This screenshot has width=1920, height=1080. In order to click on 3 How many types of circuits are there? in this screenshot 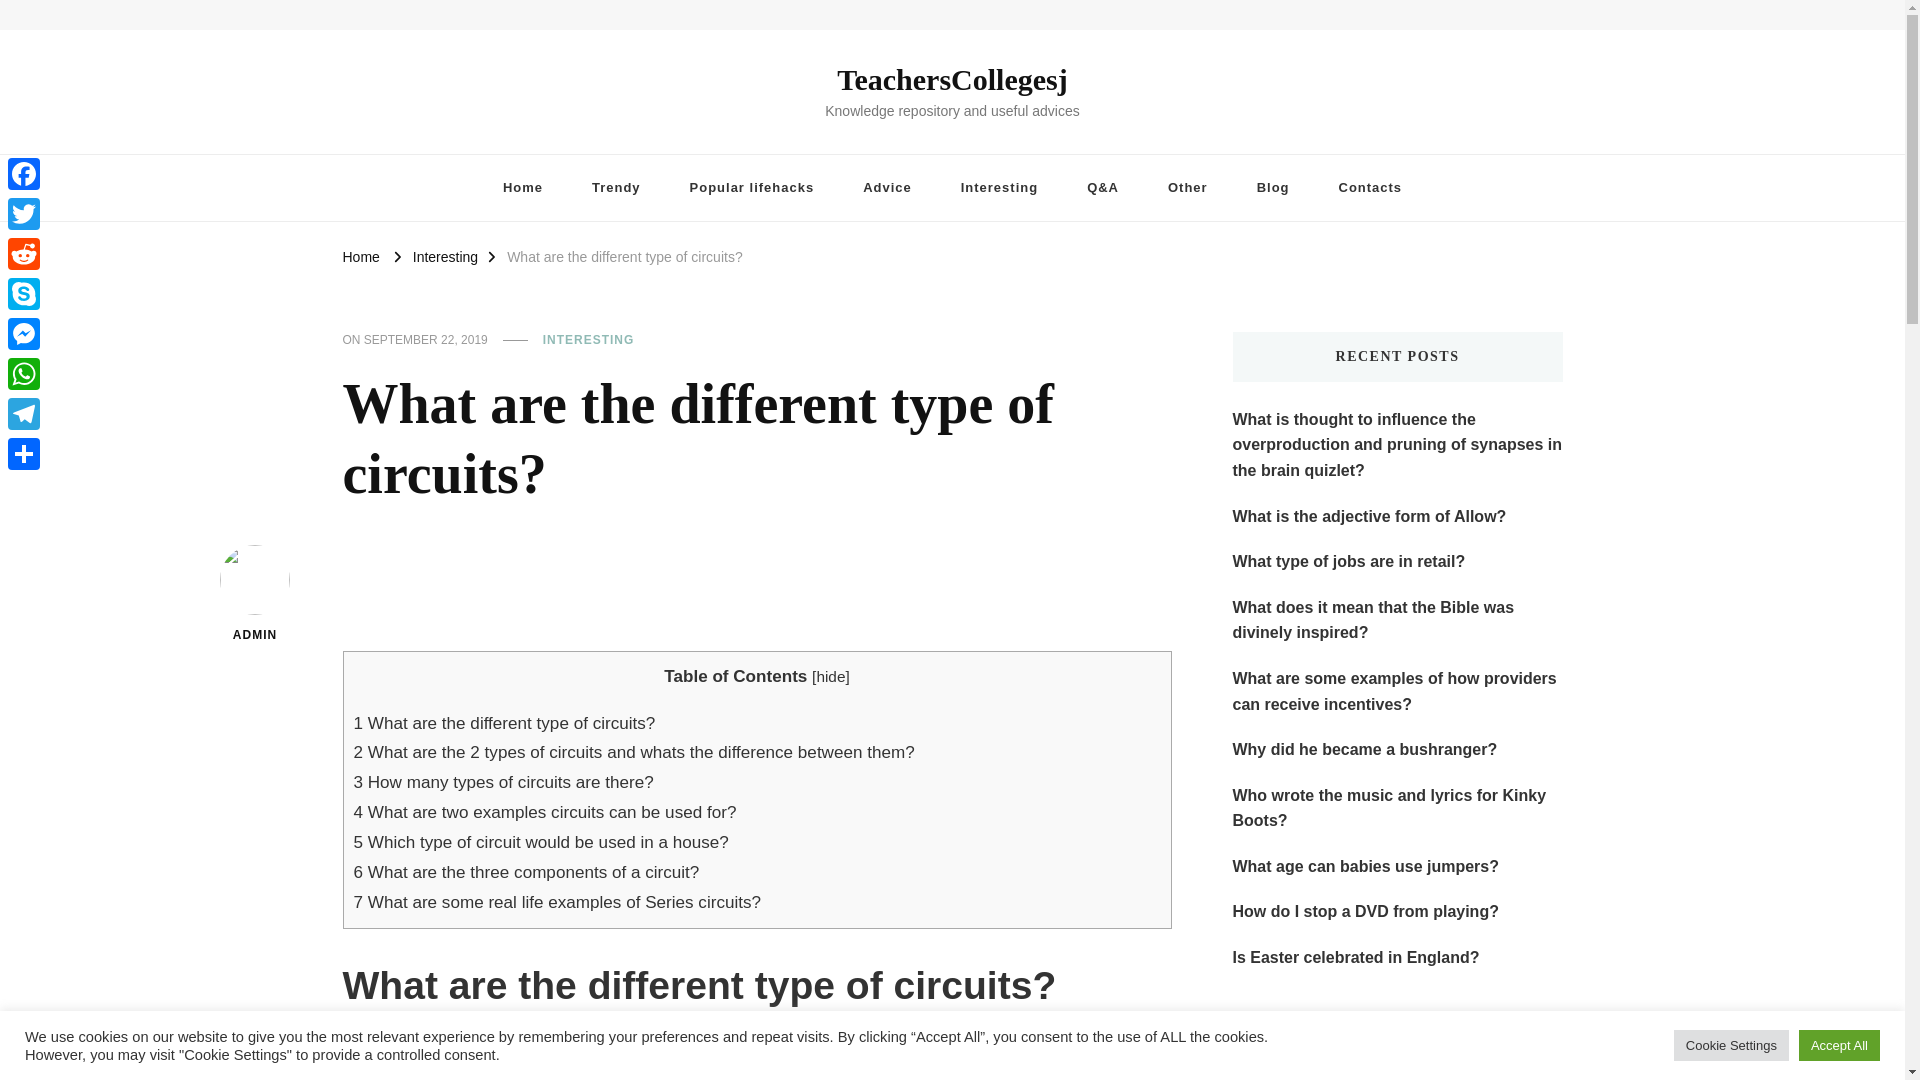, I will do `click(504, 782)`.